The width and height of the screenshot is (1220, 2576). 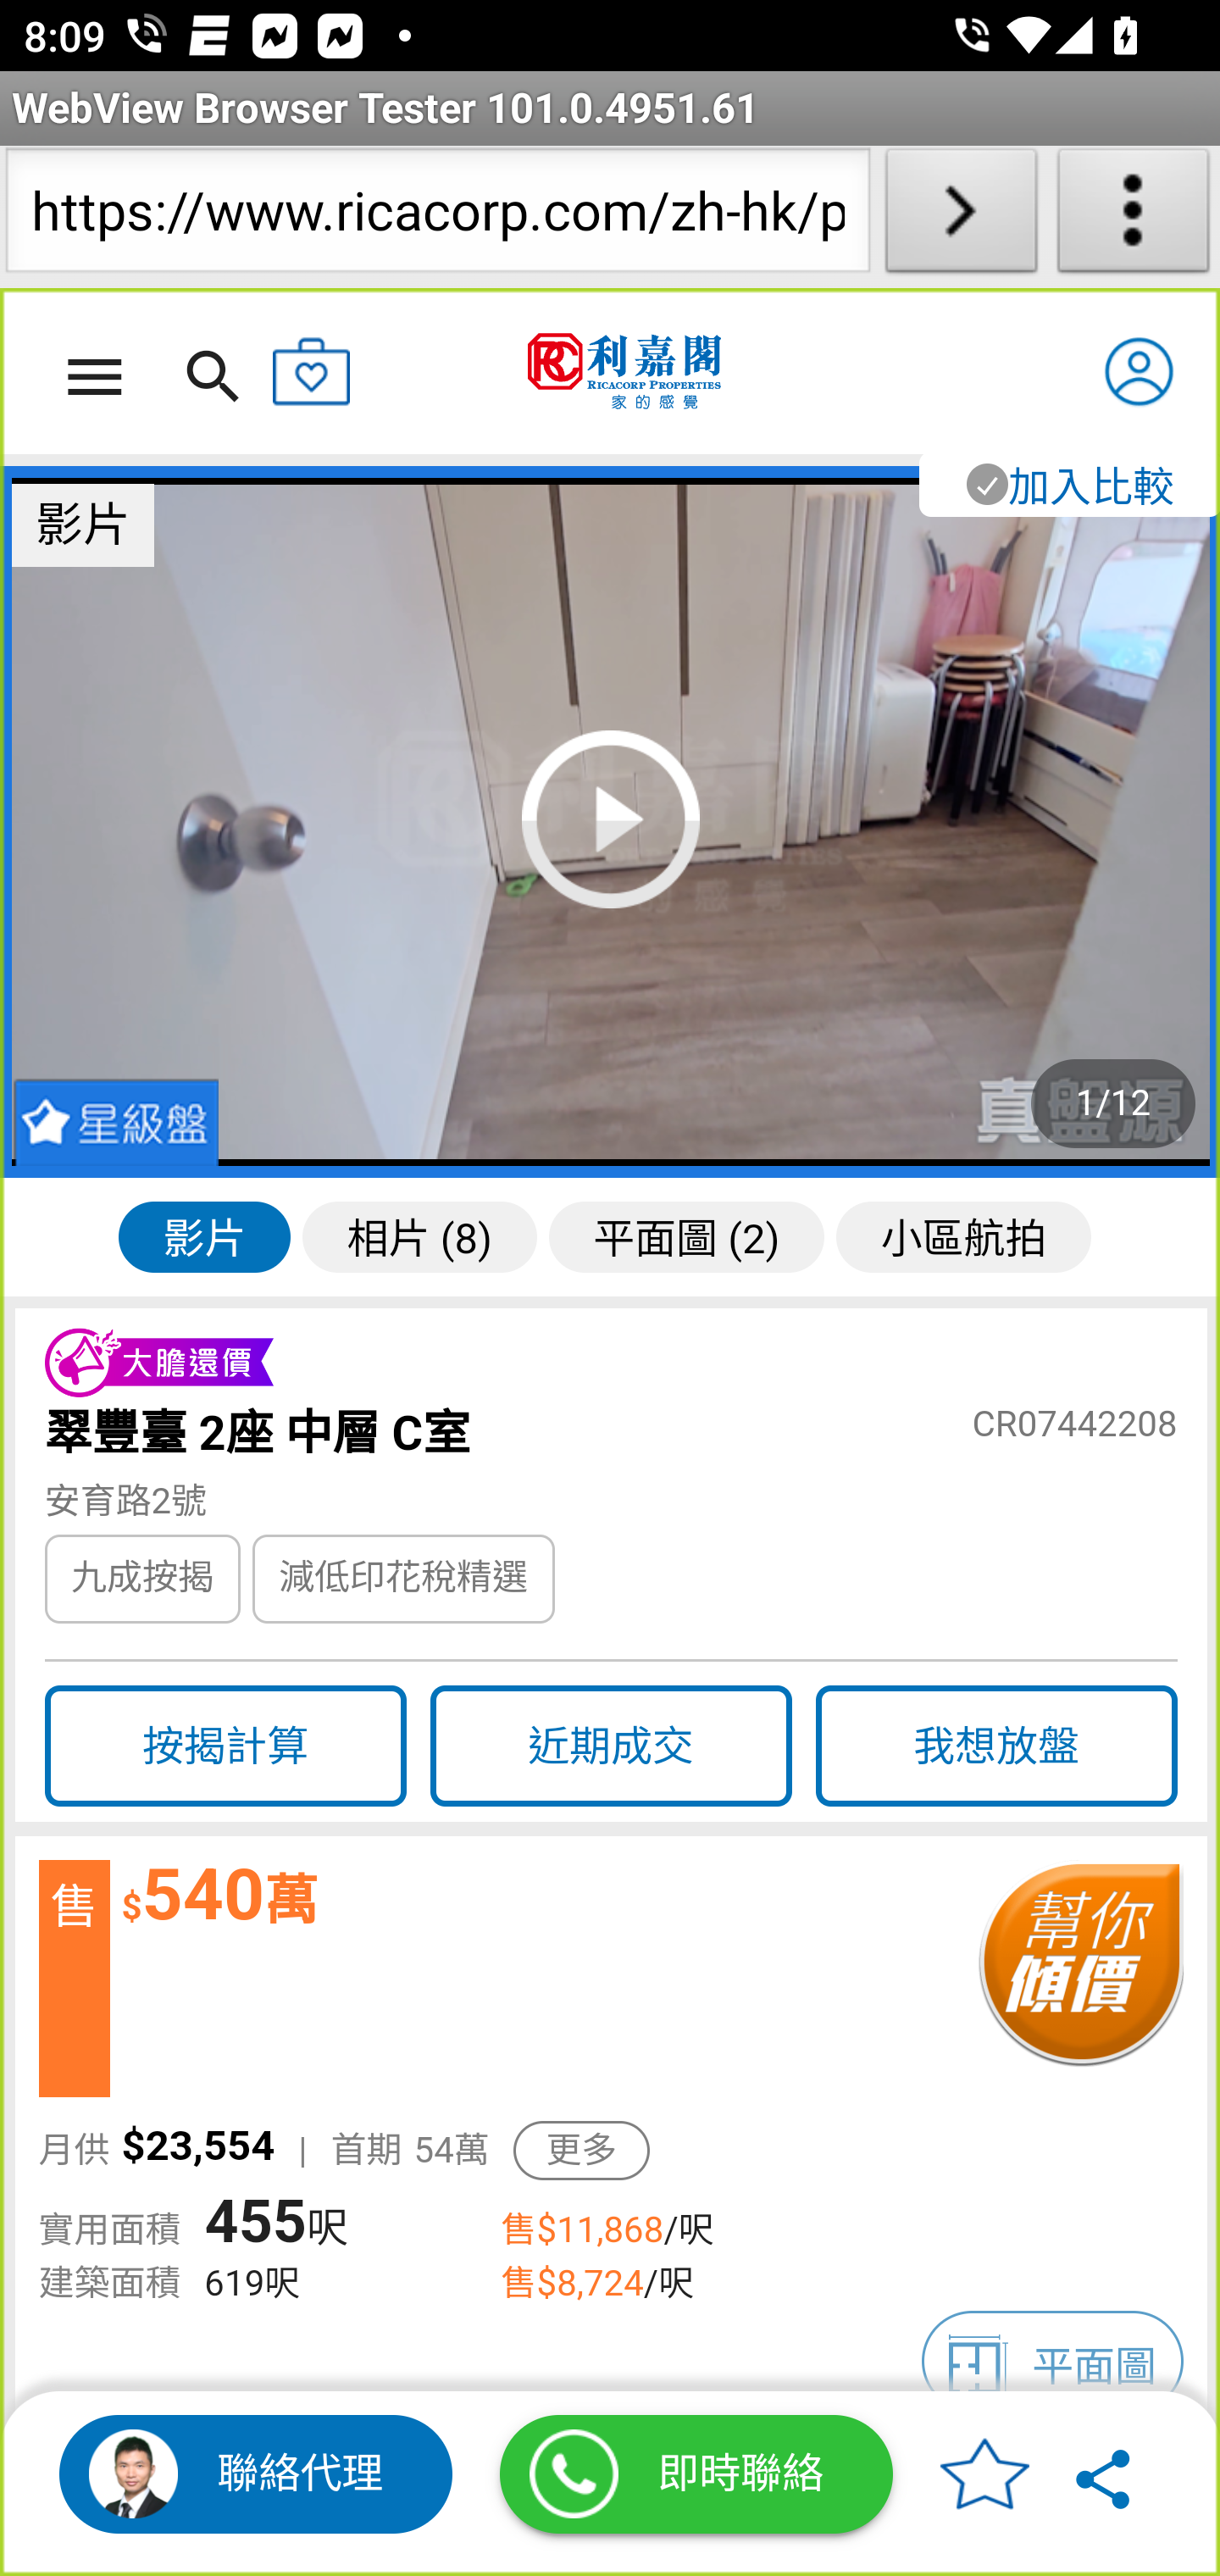 What do you see at coordinates (256, 2474) in the screenshot?
I see `Kam Kam 聯絡代理` at bounding box center [256, 2474].